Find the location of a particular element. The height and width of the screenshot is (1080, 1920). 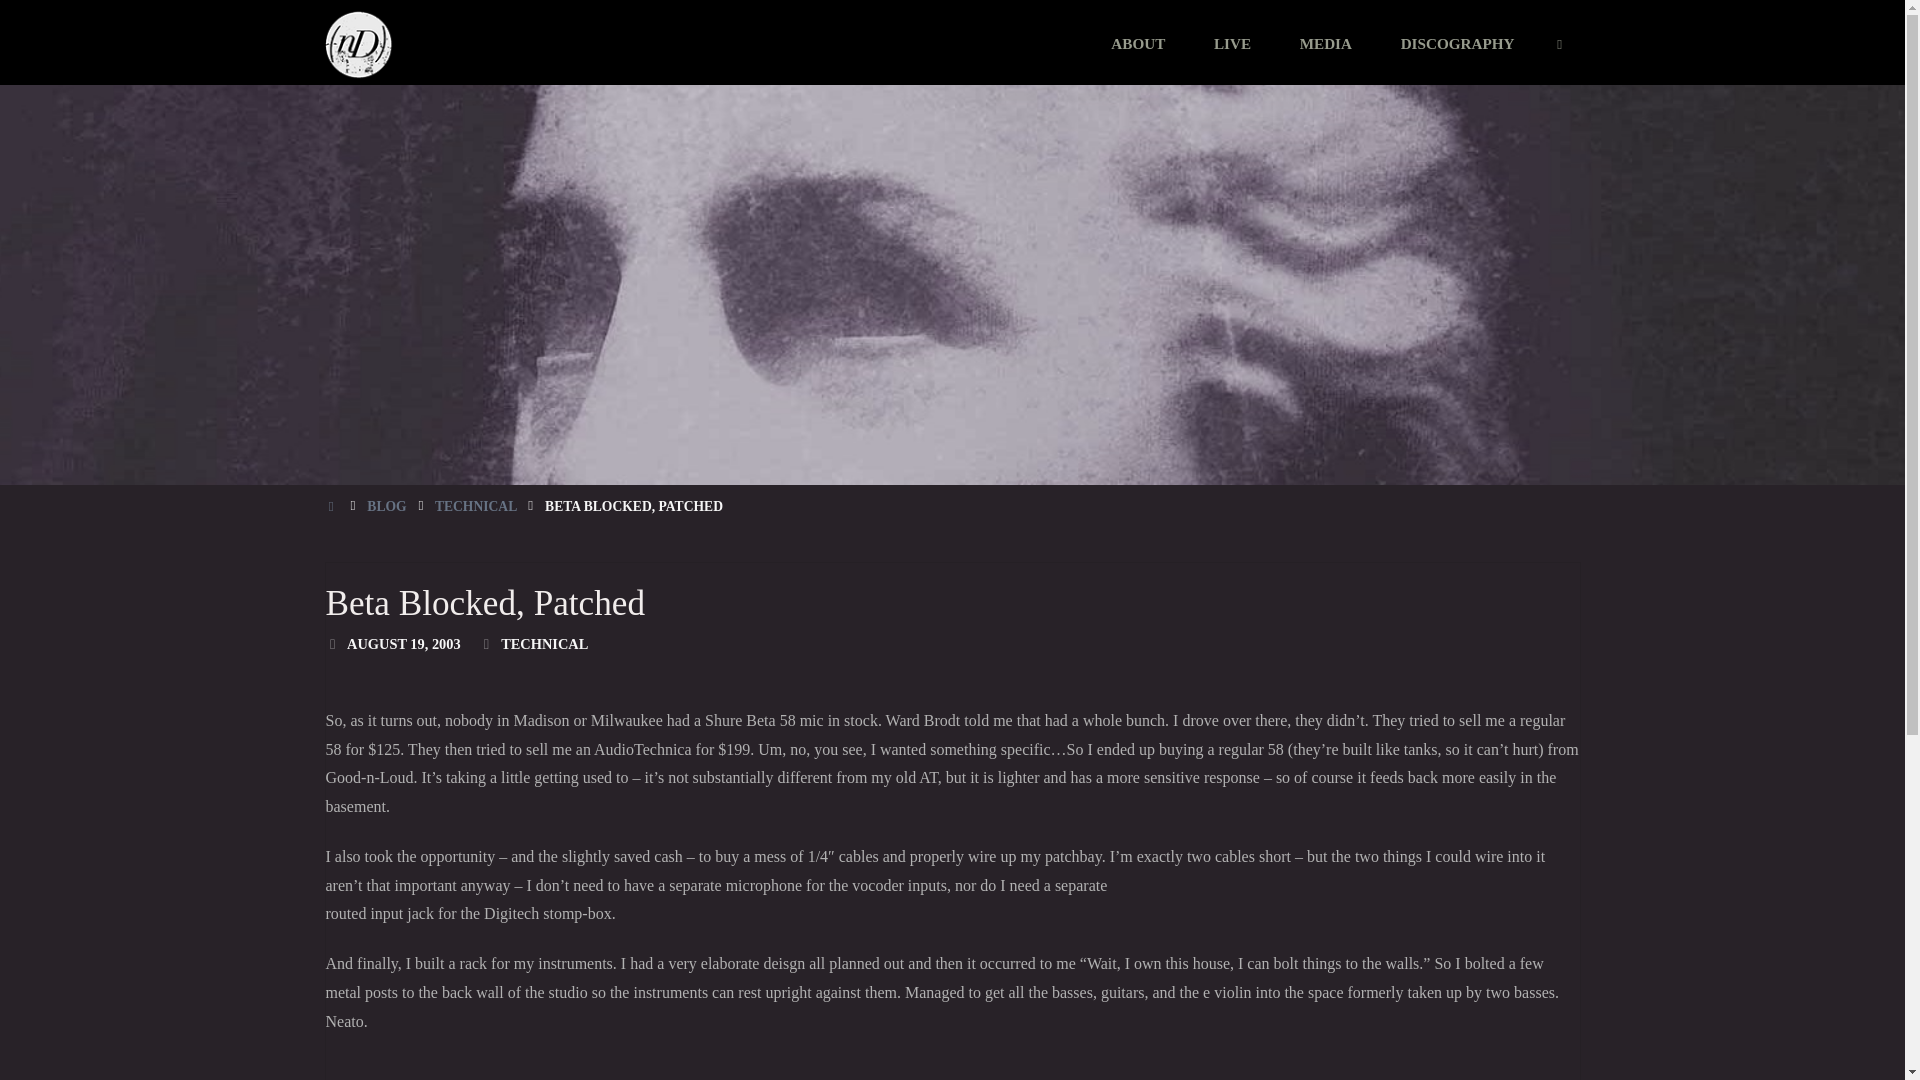

Home is located at coordinates (332, 506).